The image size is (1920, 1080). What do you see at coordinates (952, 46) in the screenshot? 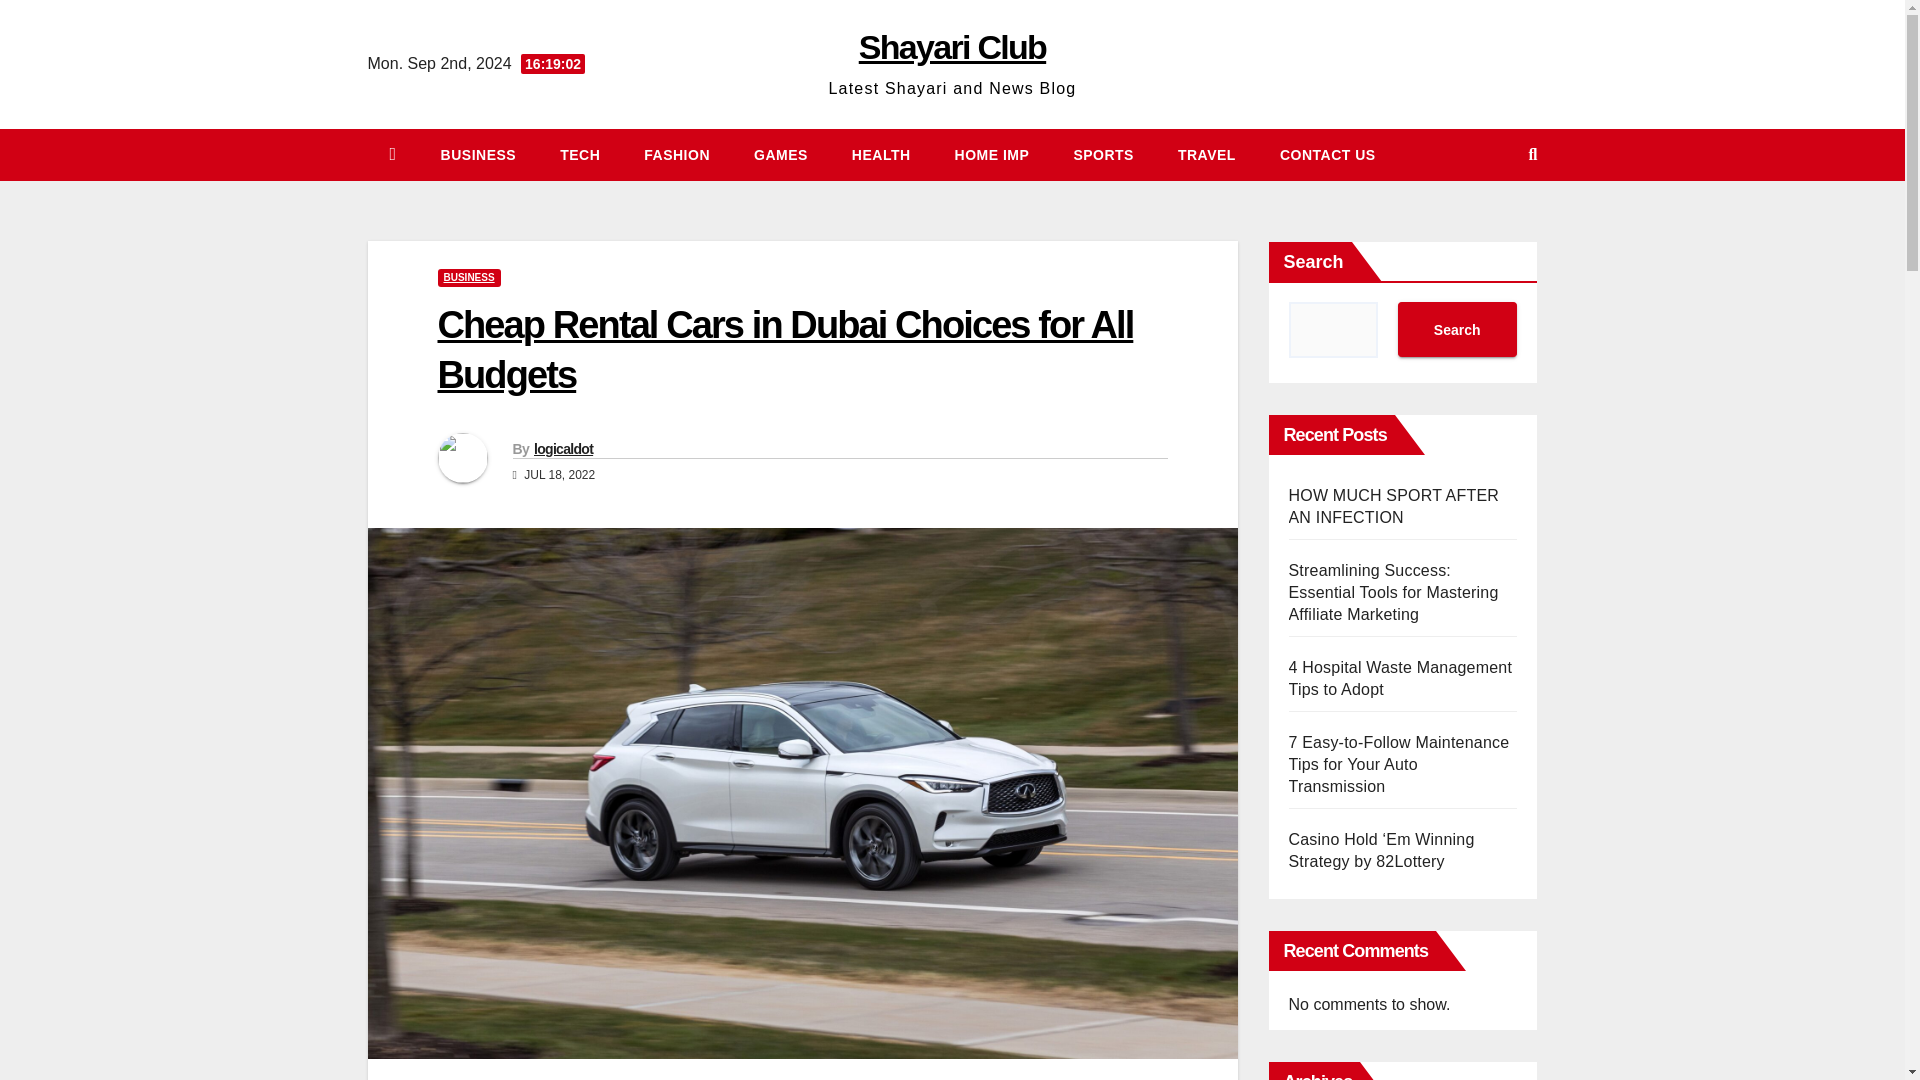
I see `Shayari Club` at bounding box center [952, 46].